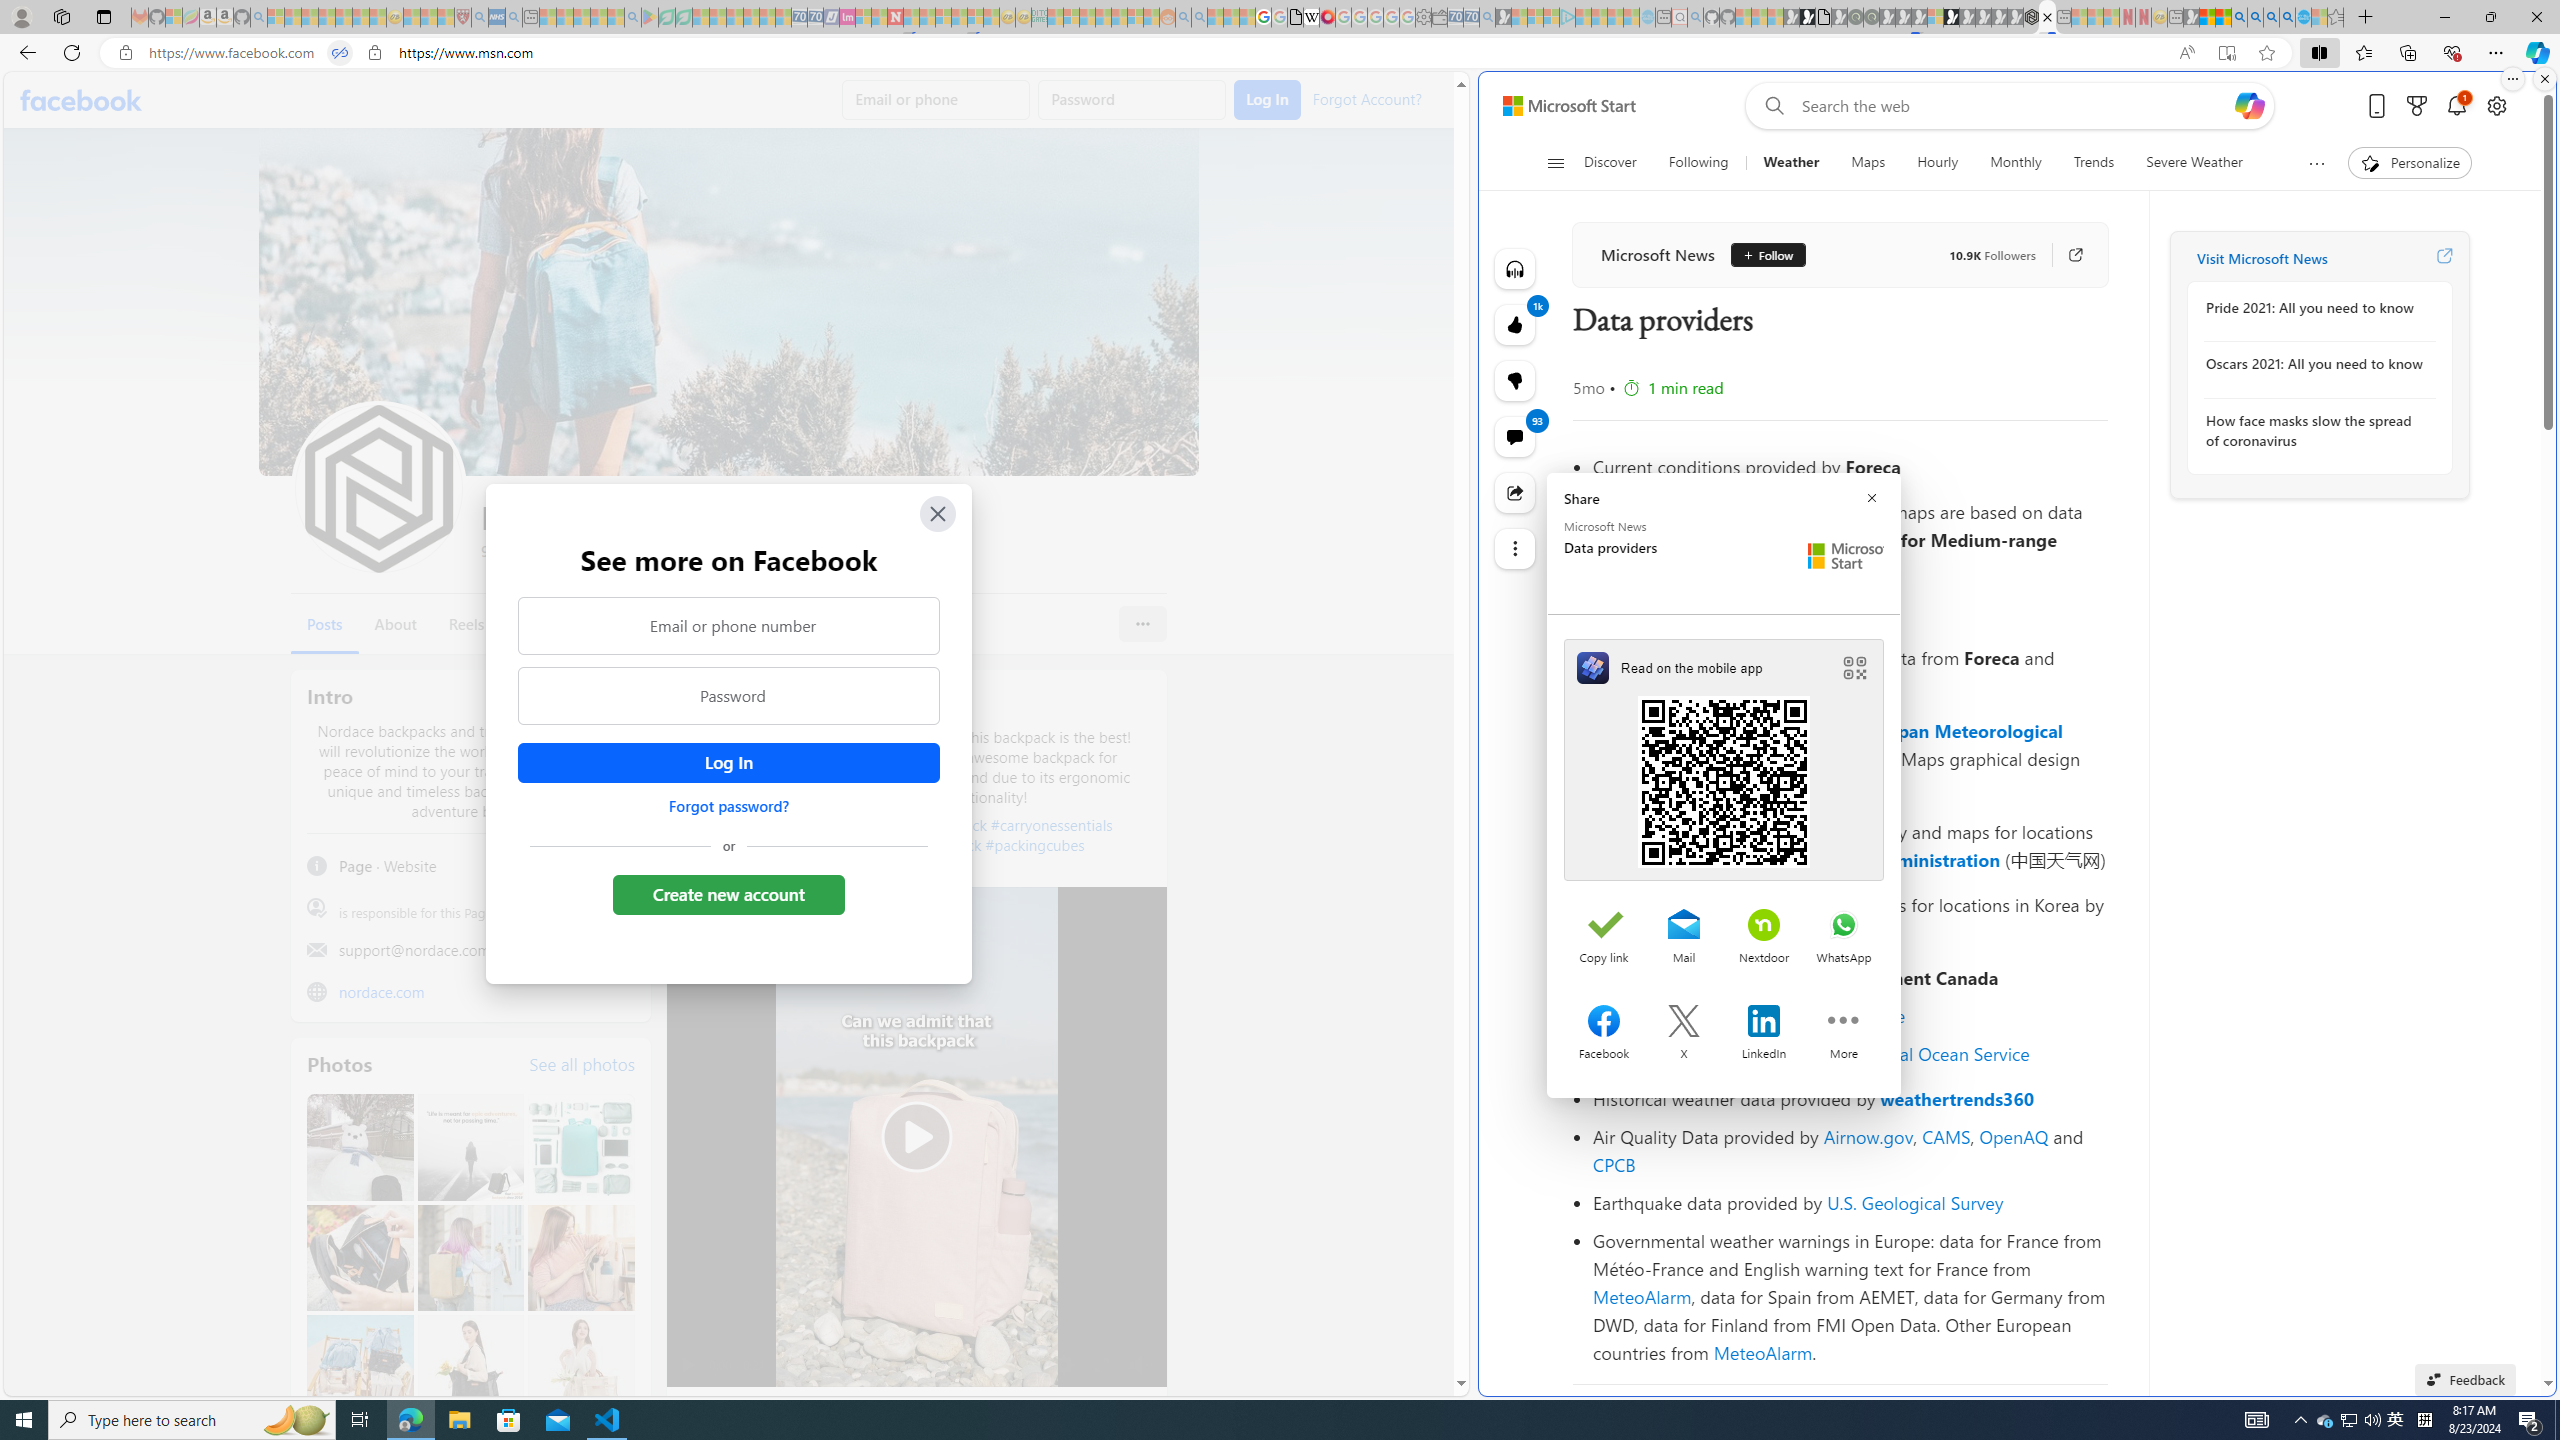 Image resolution: width=2560 pixels, height=1440 pixels. I want to click on Historical weather data provided by weathertrends360, so click(1849, 1098).